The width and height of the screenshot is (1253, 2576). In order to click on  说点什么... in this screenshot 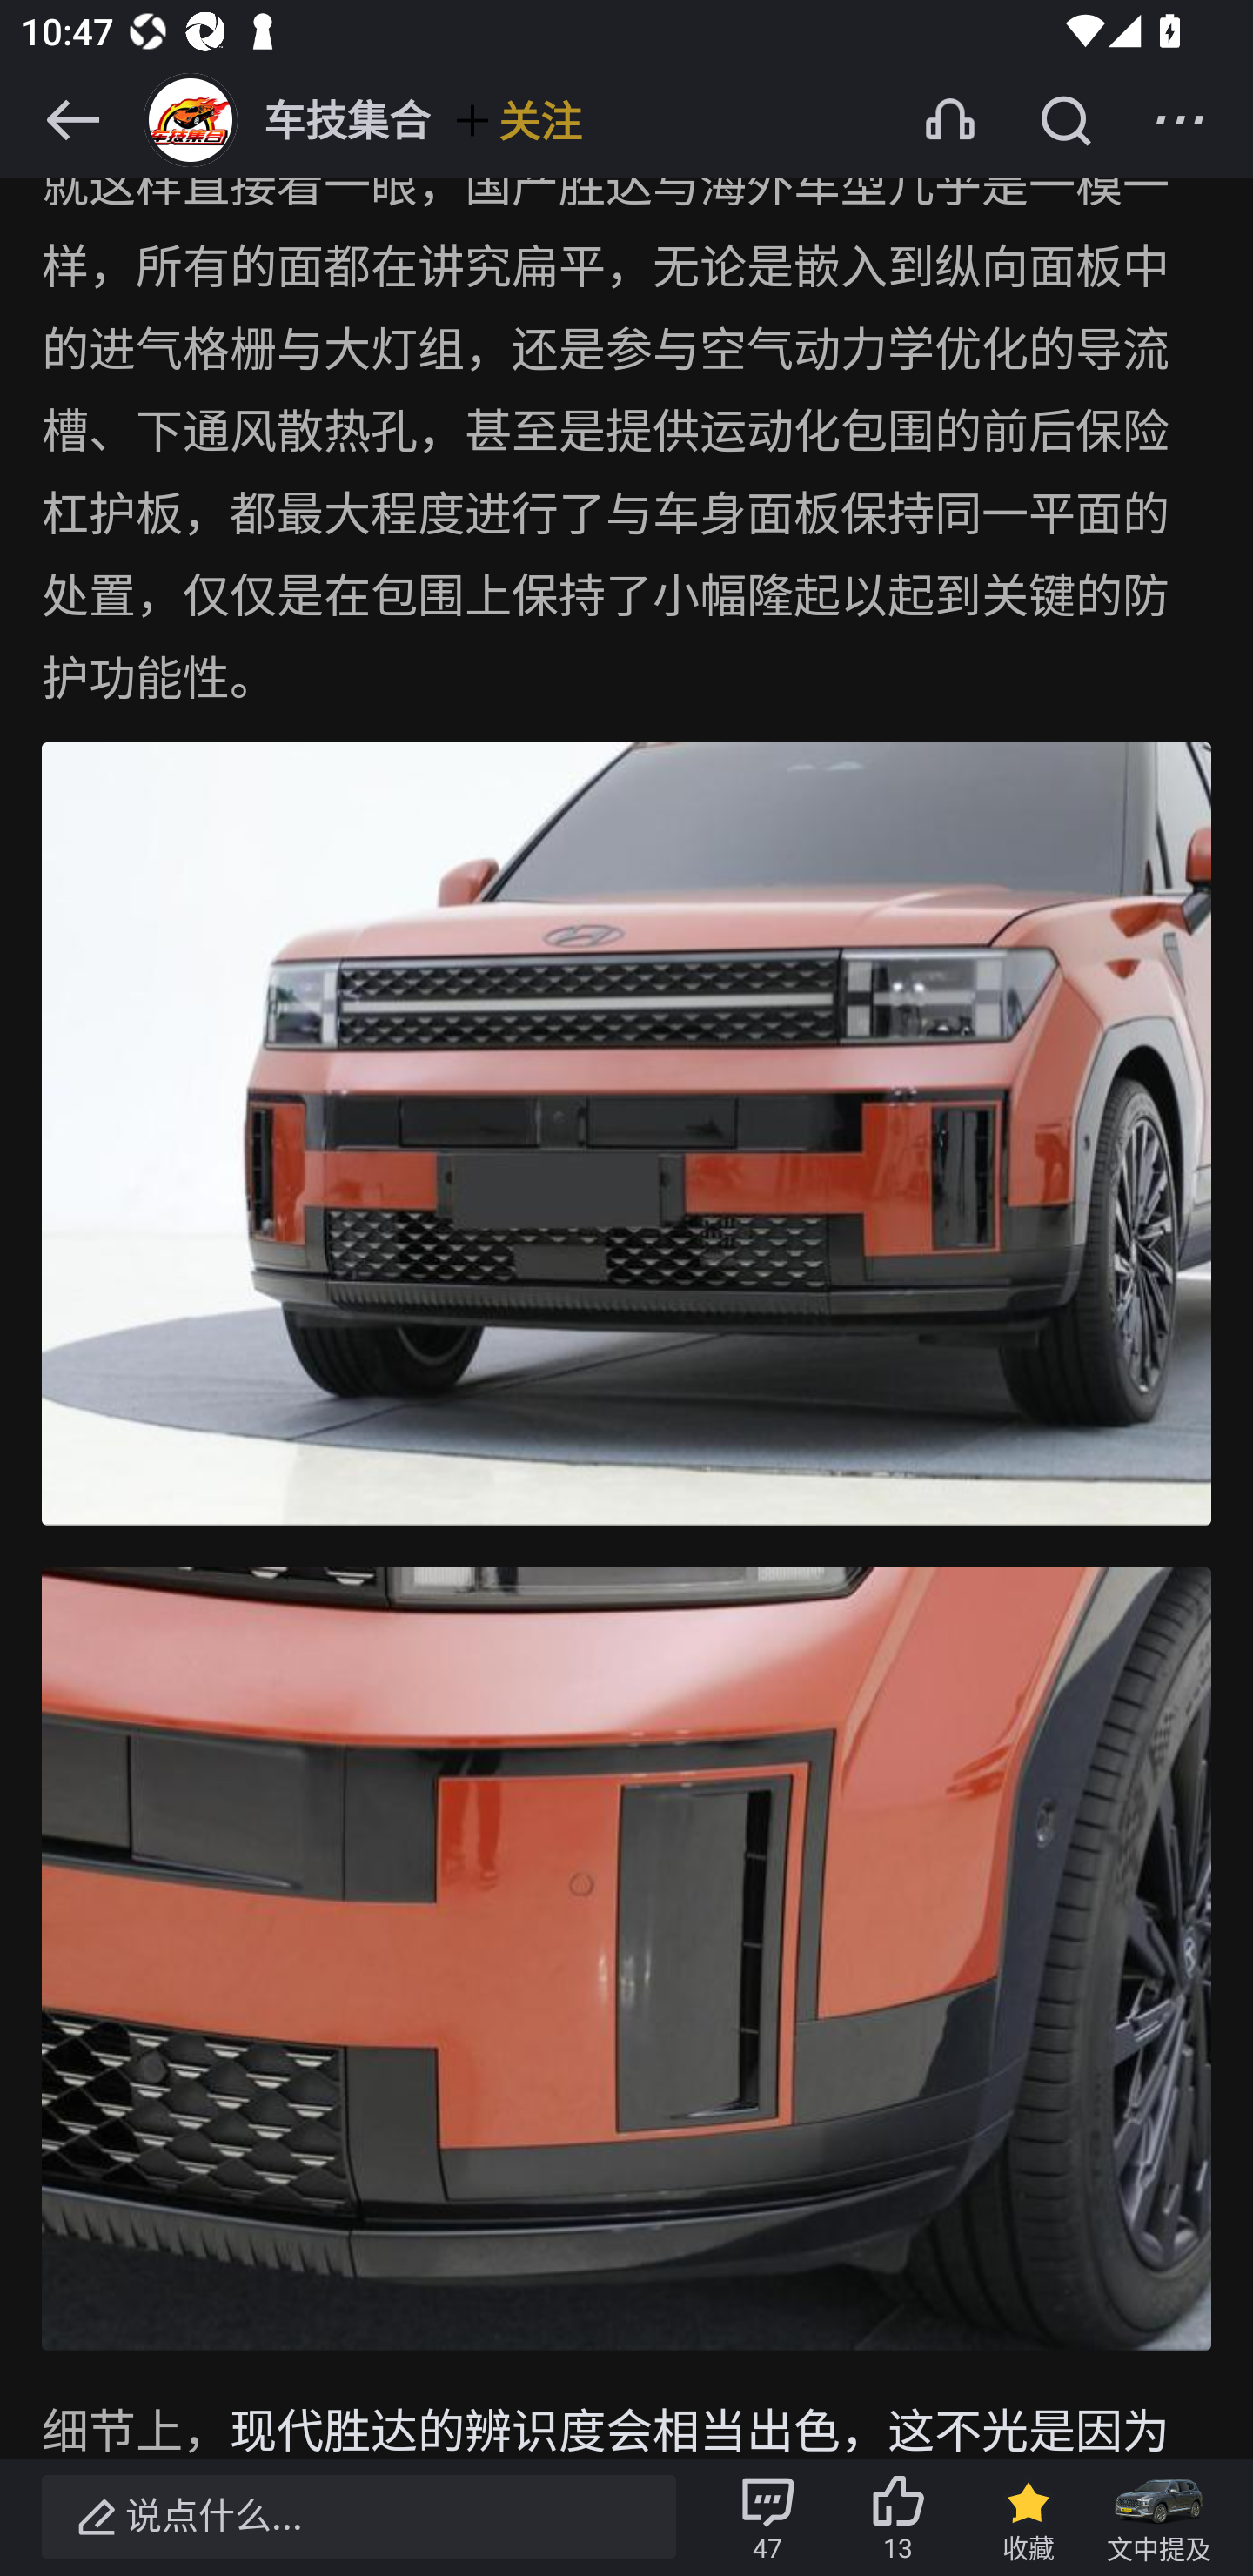, I will do `click(358, 2517)`.